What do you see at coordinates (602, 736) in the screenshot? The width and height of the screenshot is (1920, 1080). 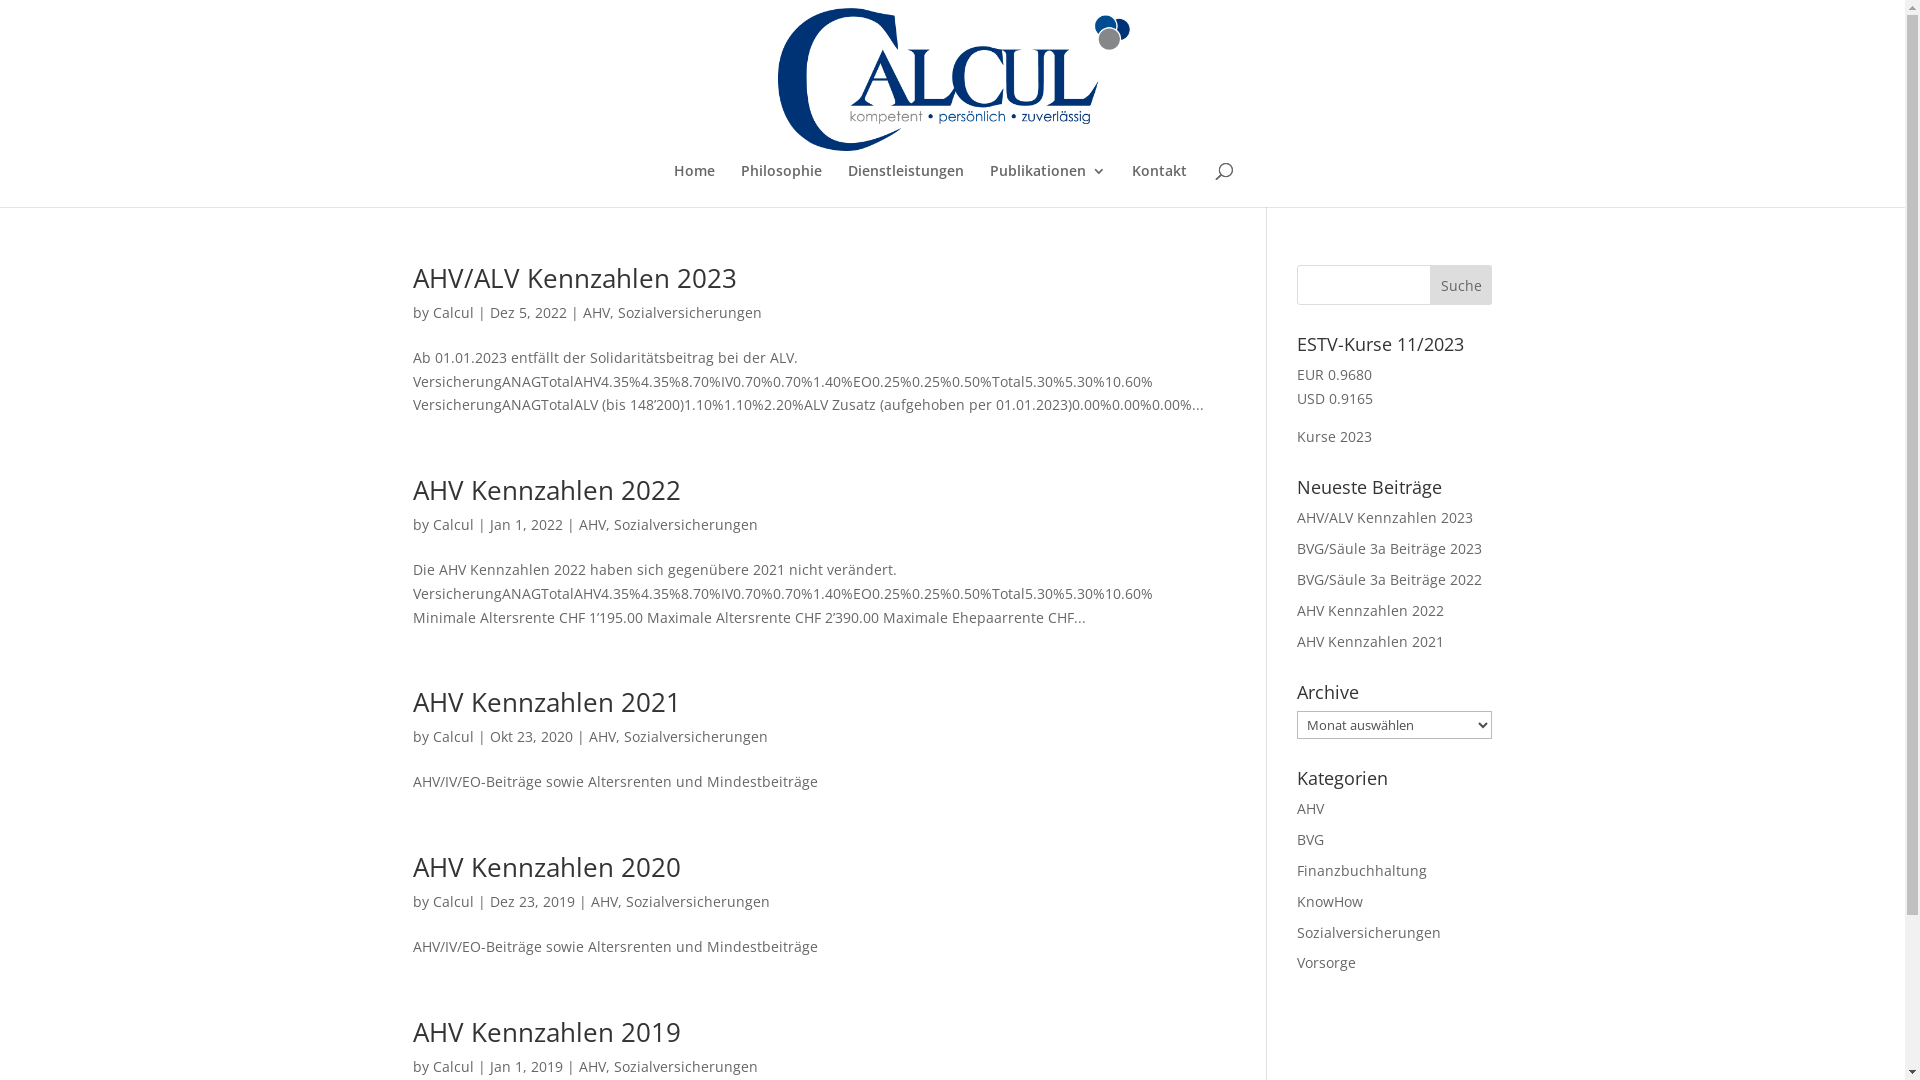 I see `AHV` at bounding box center [602, 736].